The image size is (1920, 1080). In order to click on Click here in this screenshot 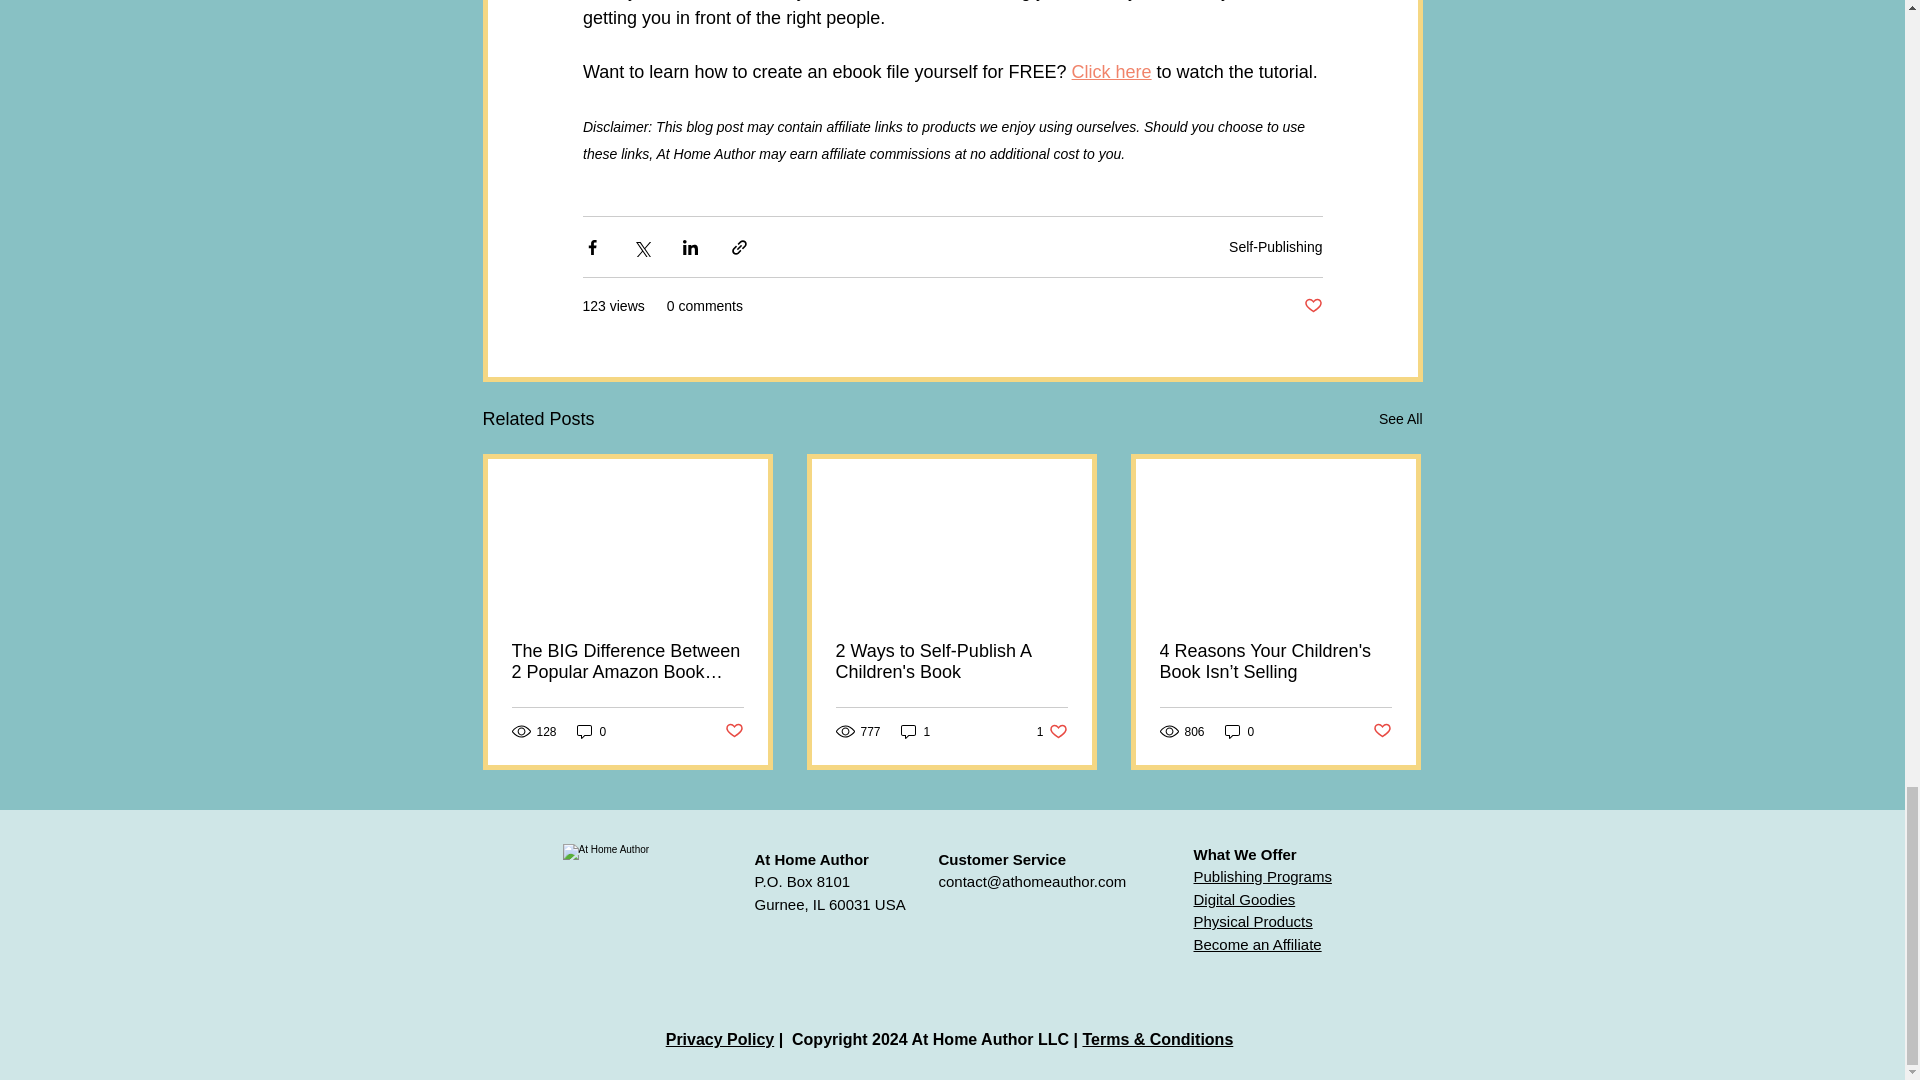, I will do `click(1110, 70)`.